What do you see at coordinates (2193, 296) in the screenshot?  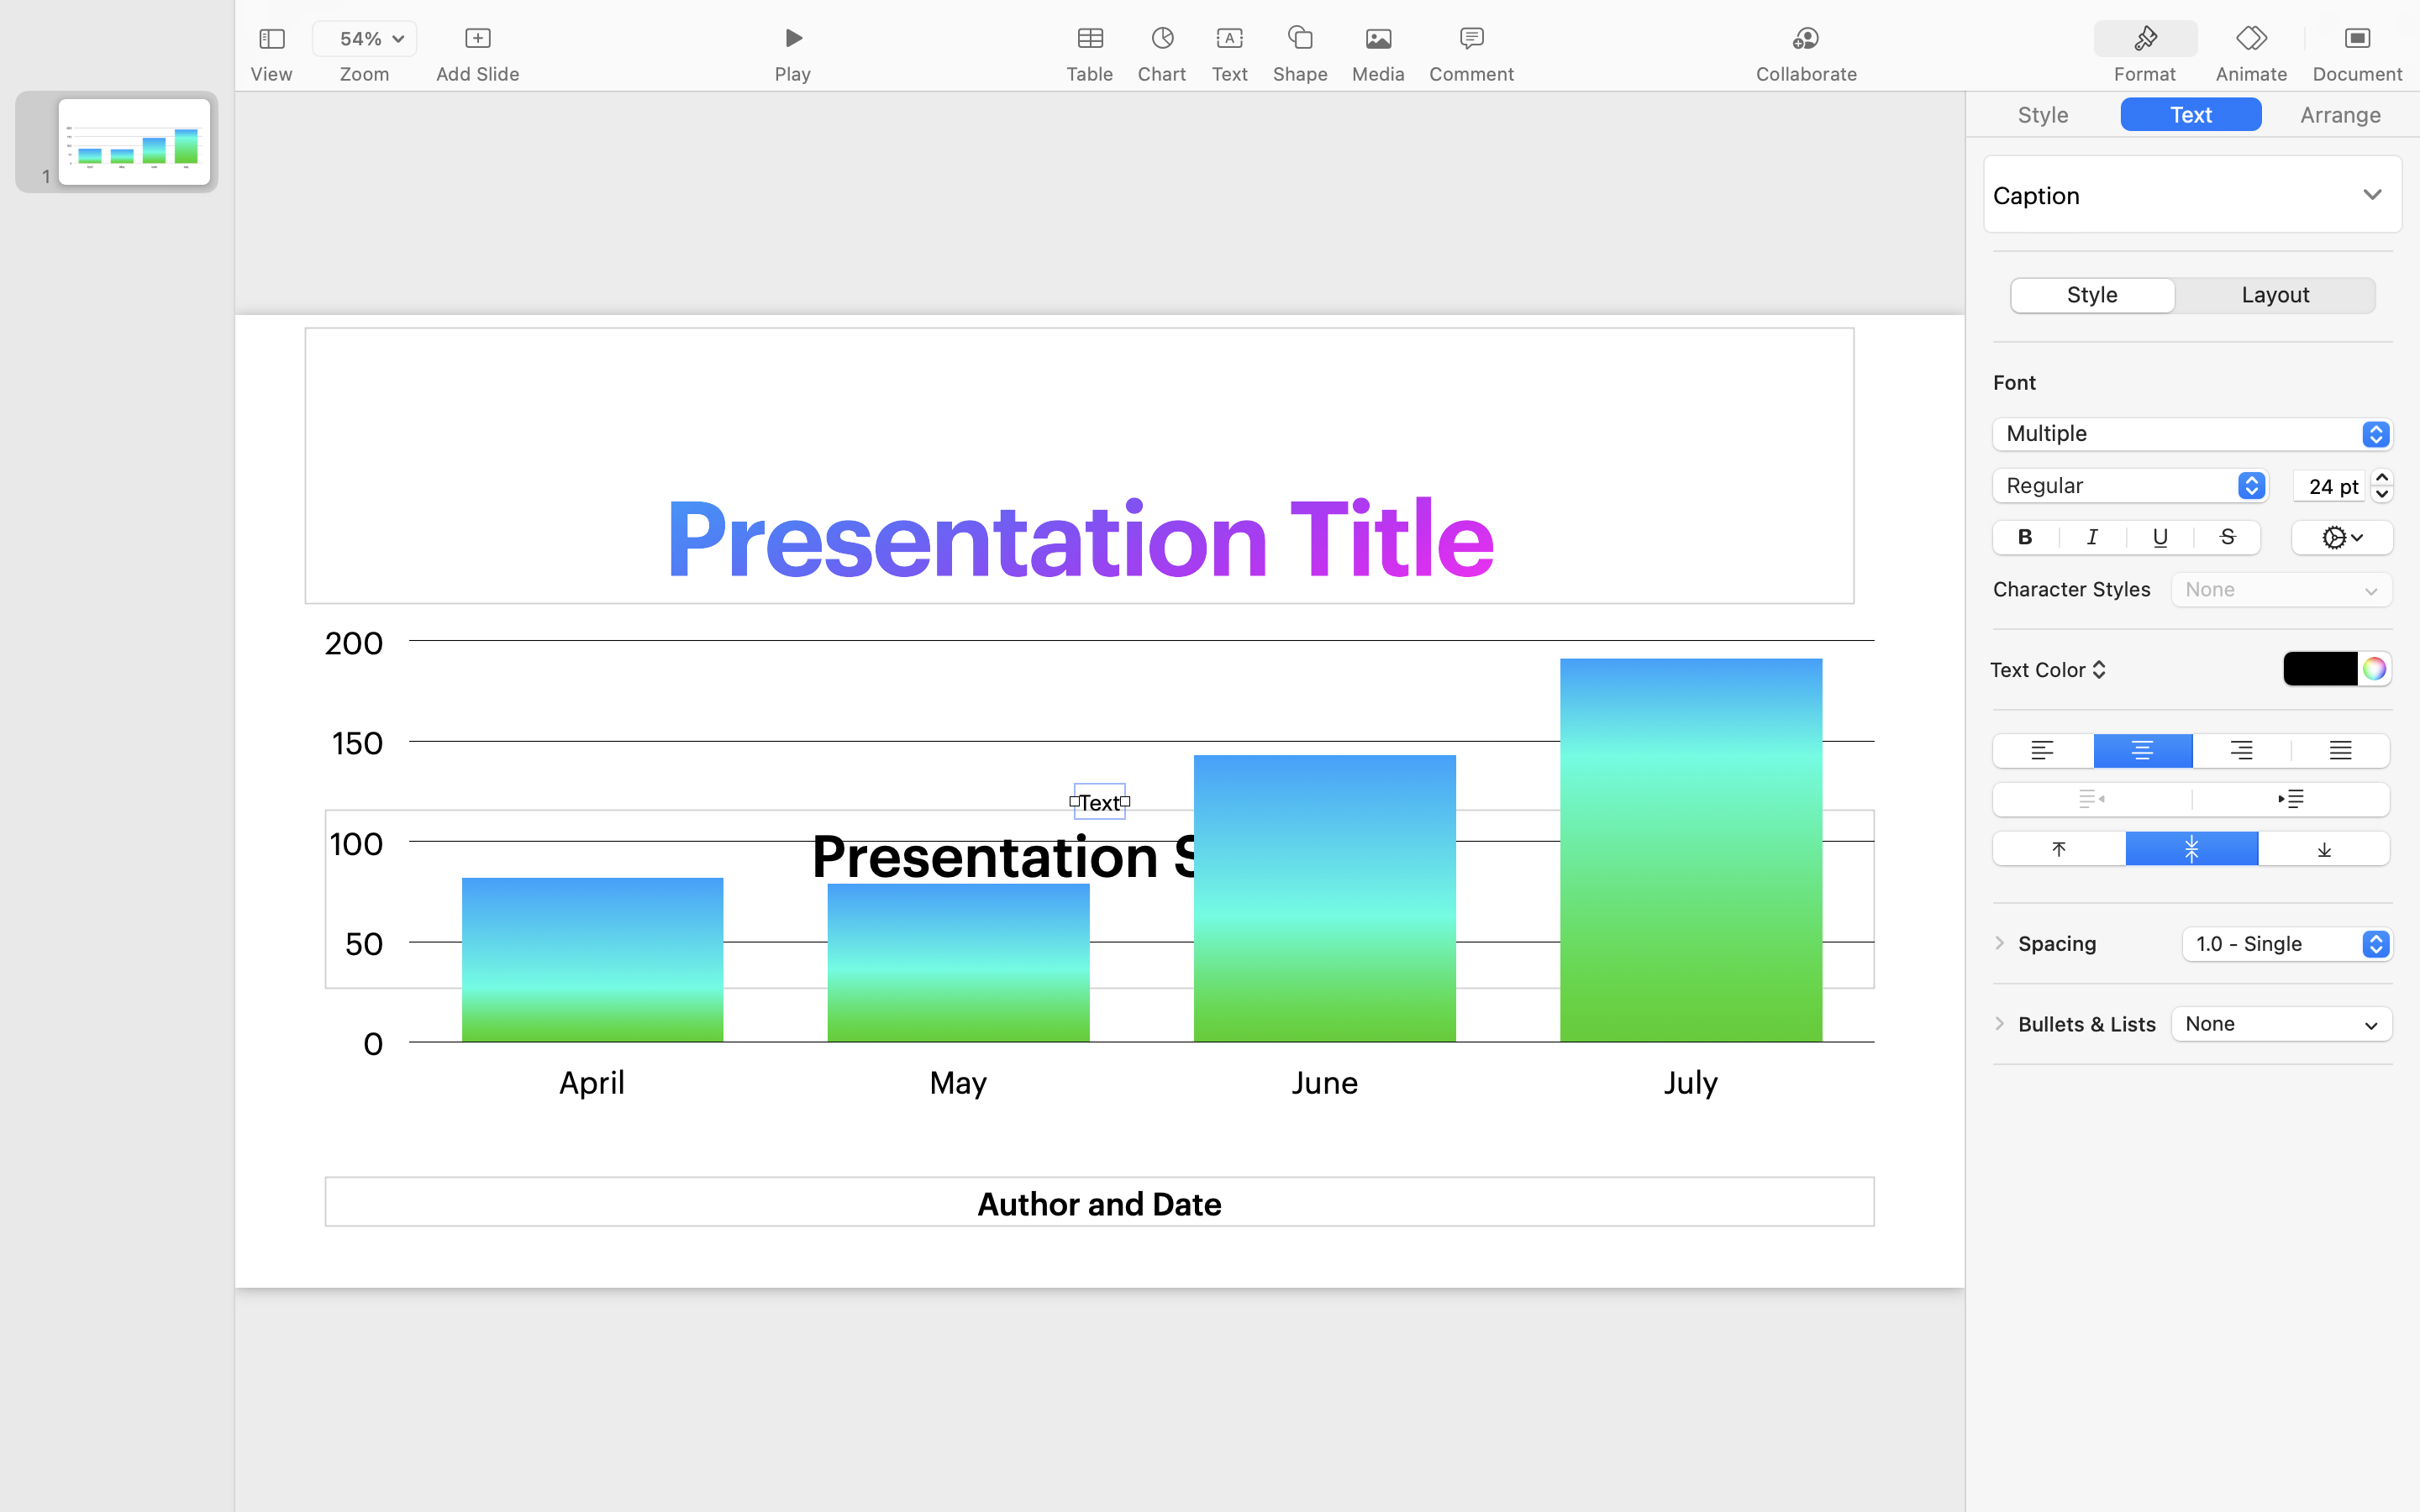 I see `<AXUIElement 0x2ac5a2480> {pid=1697}` at bounding box center [2193, 296].